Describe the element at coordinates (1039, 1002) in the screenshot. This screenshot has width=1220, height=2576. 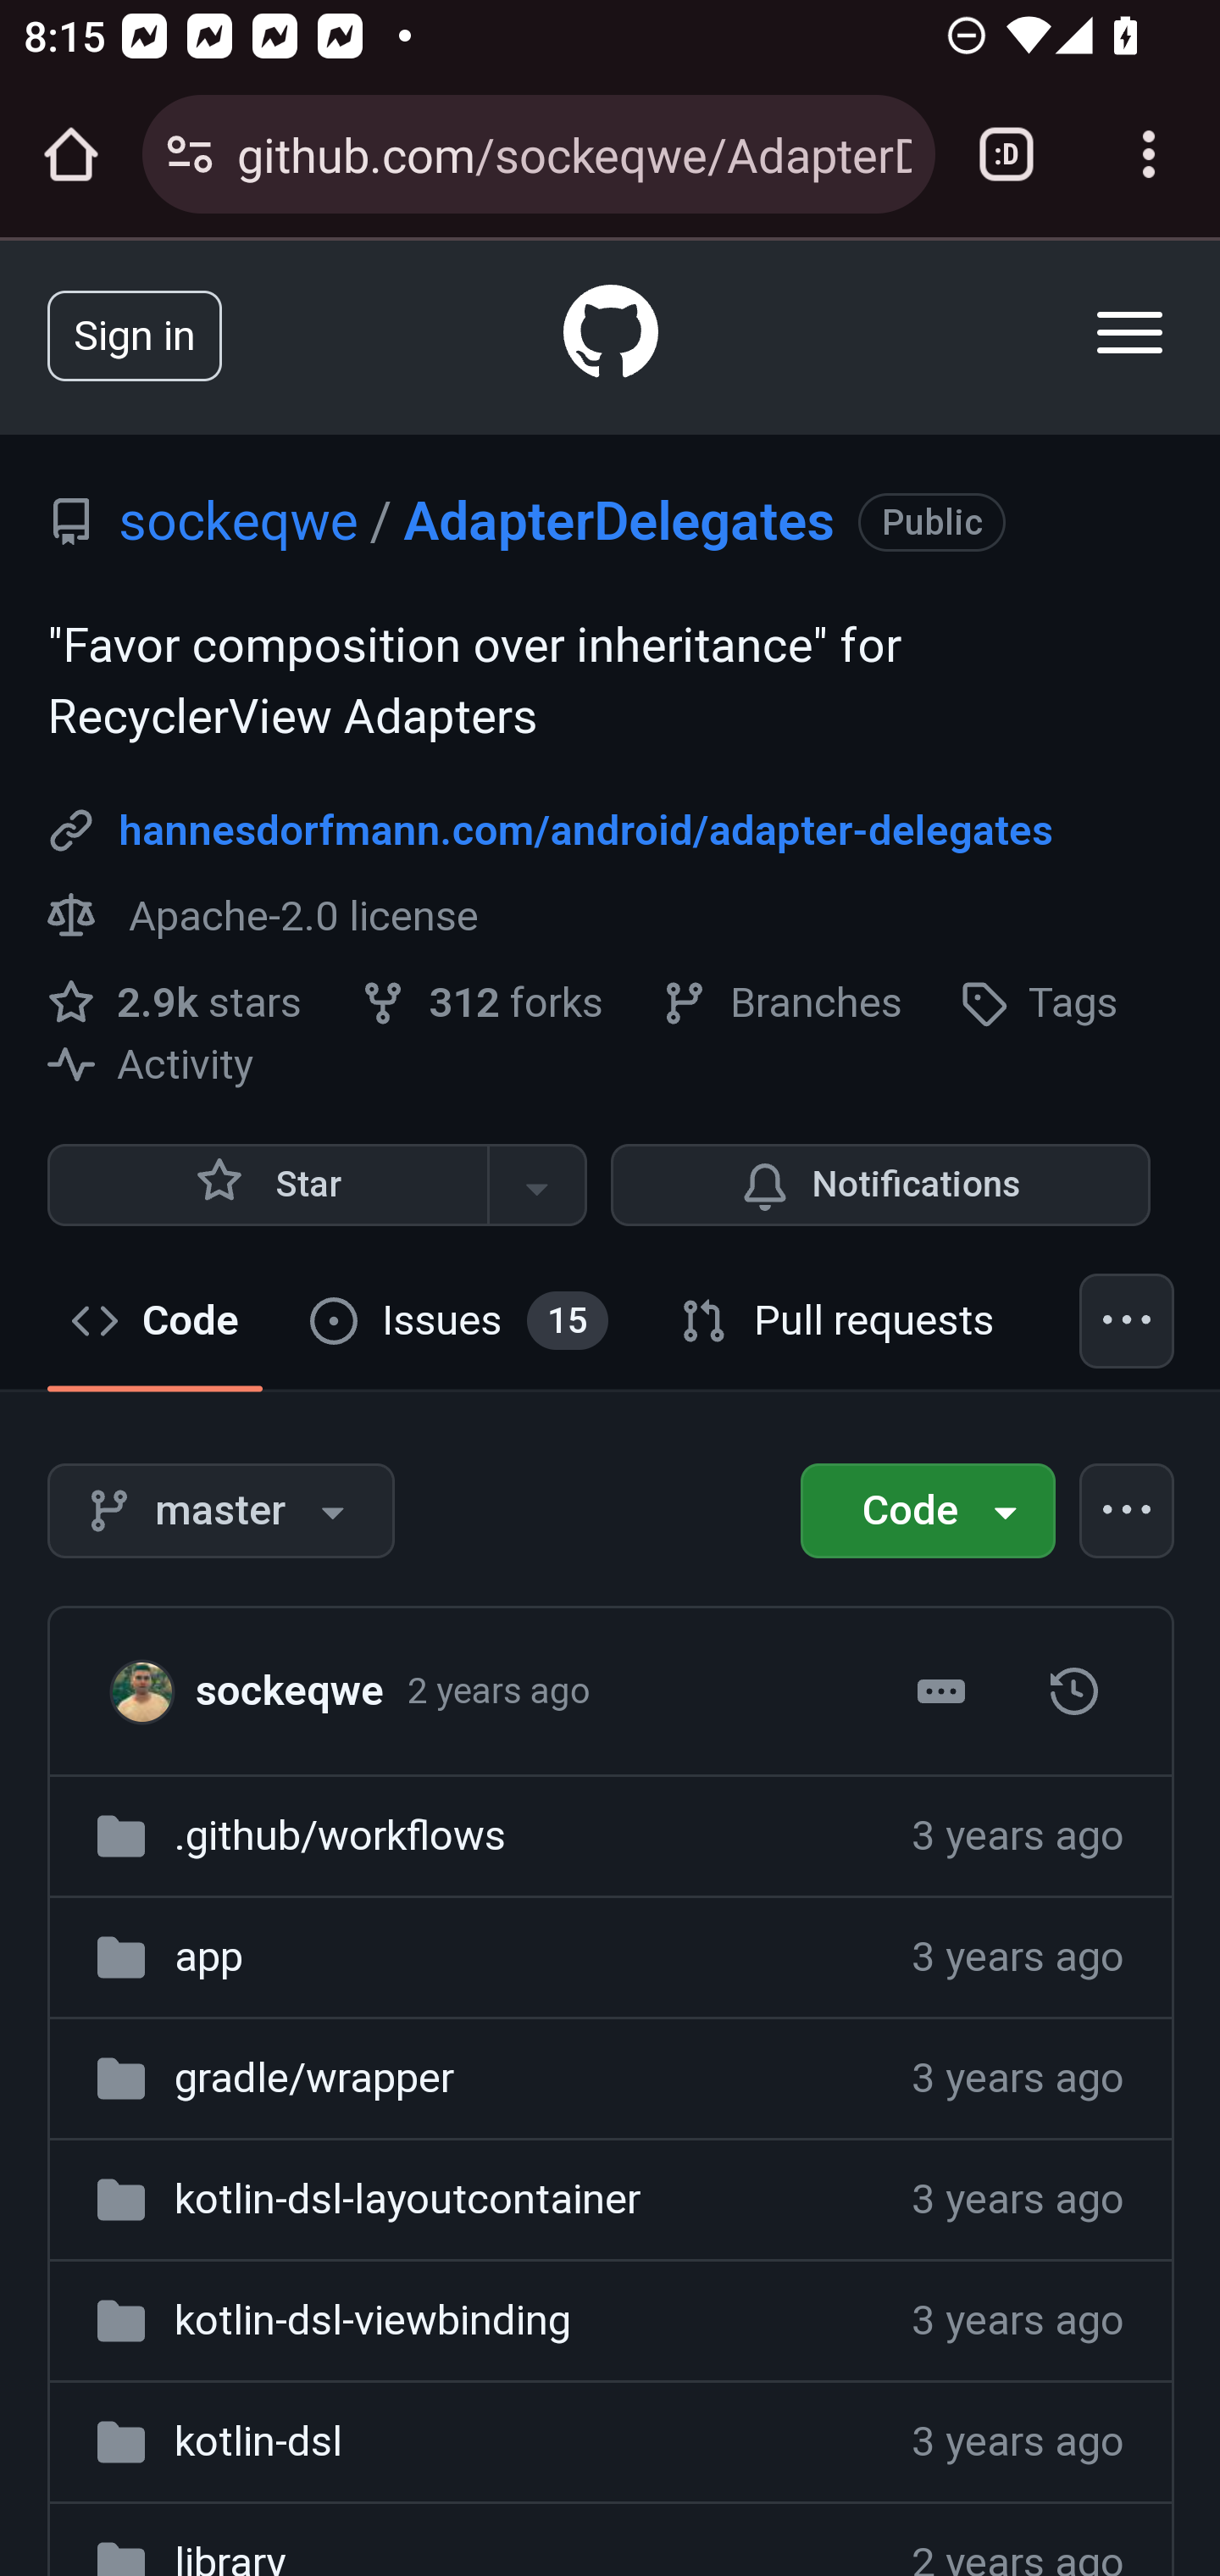
I see `Tags` at that location.